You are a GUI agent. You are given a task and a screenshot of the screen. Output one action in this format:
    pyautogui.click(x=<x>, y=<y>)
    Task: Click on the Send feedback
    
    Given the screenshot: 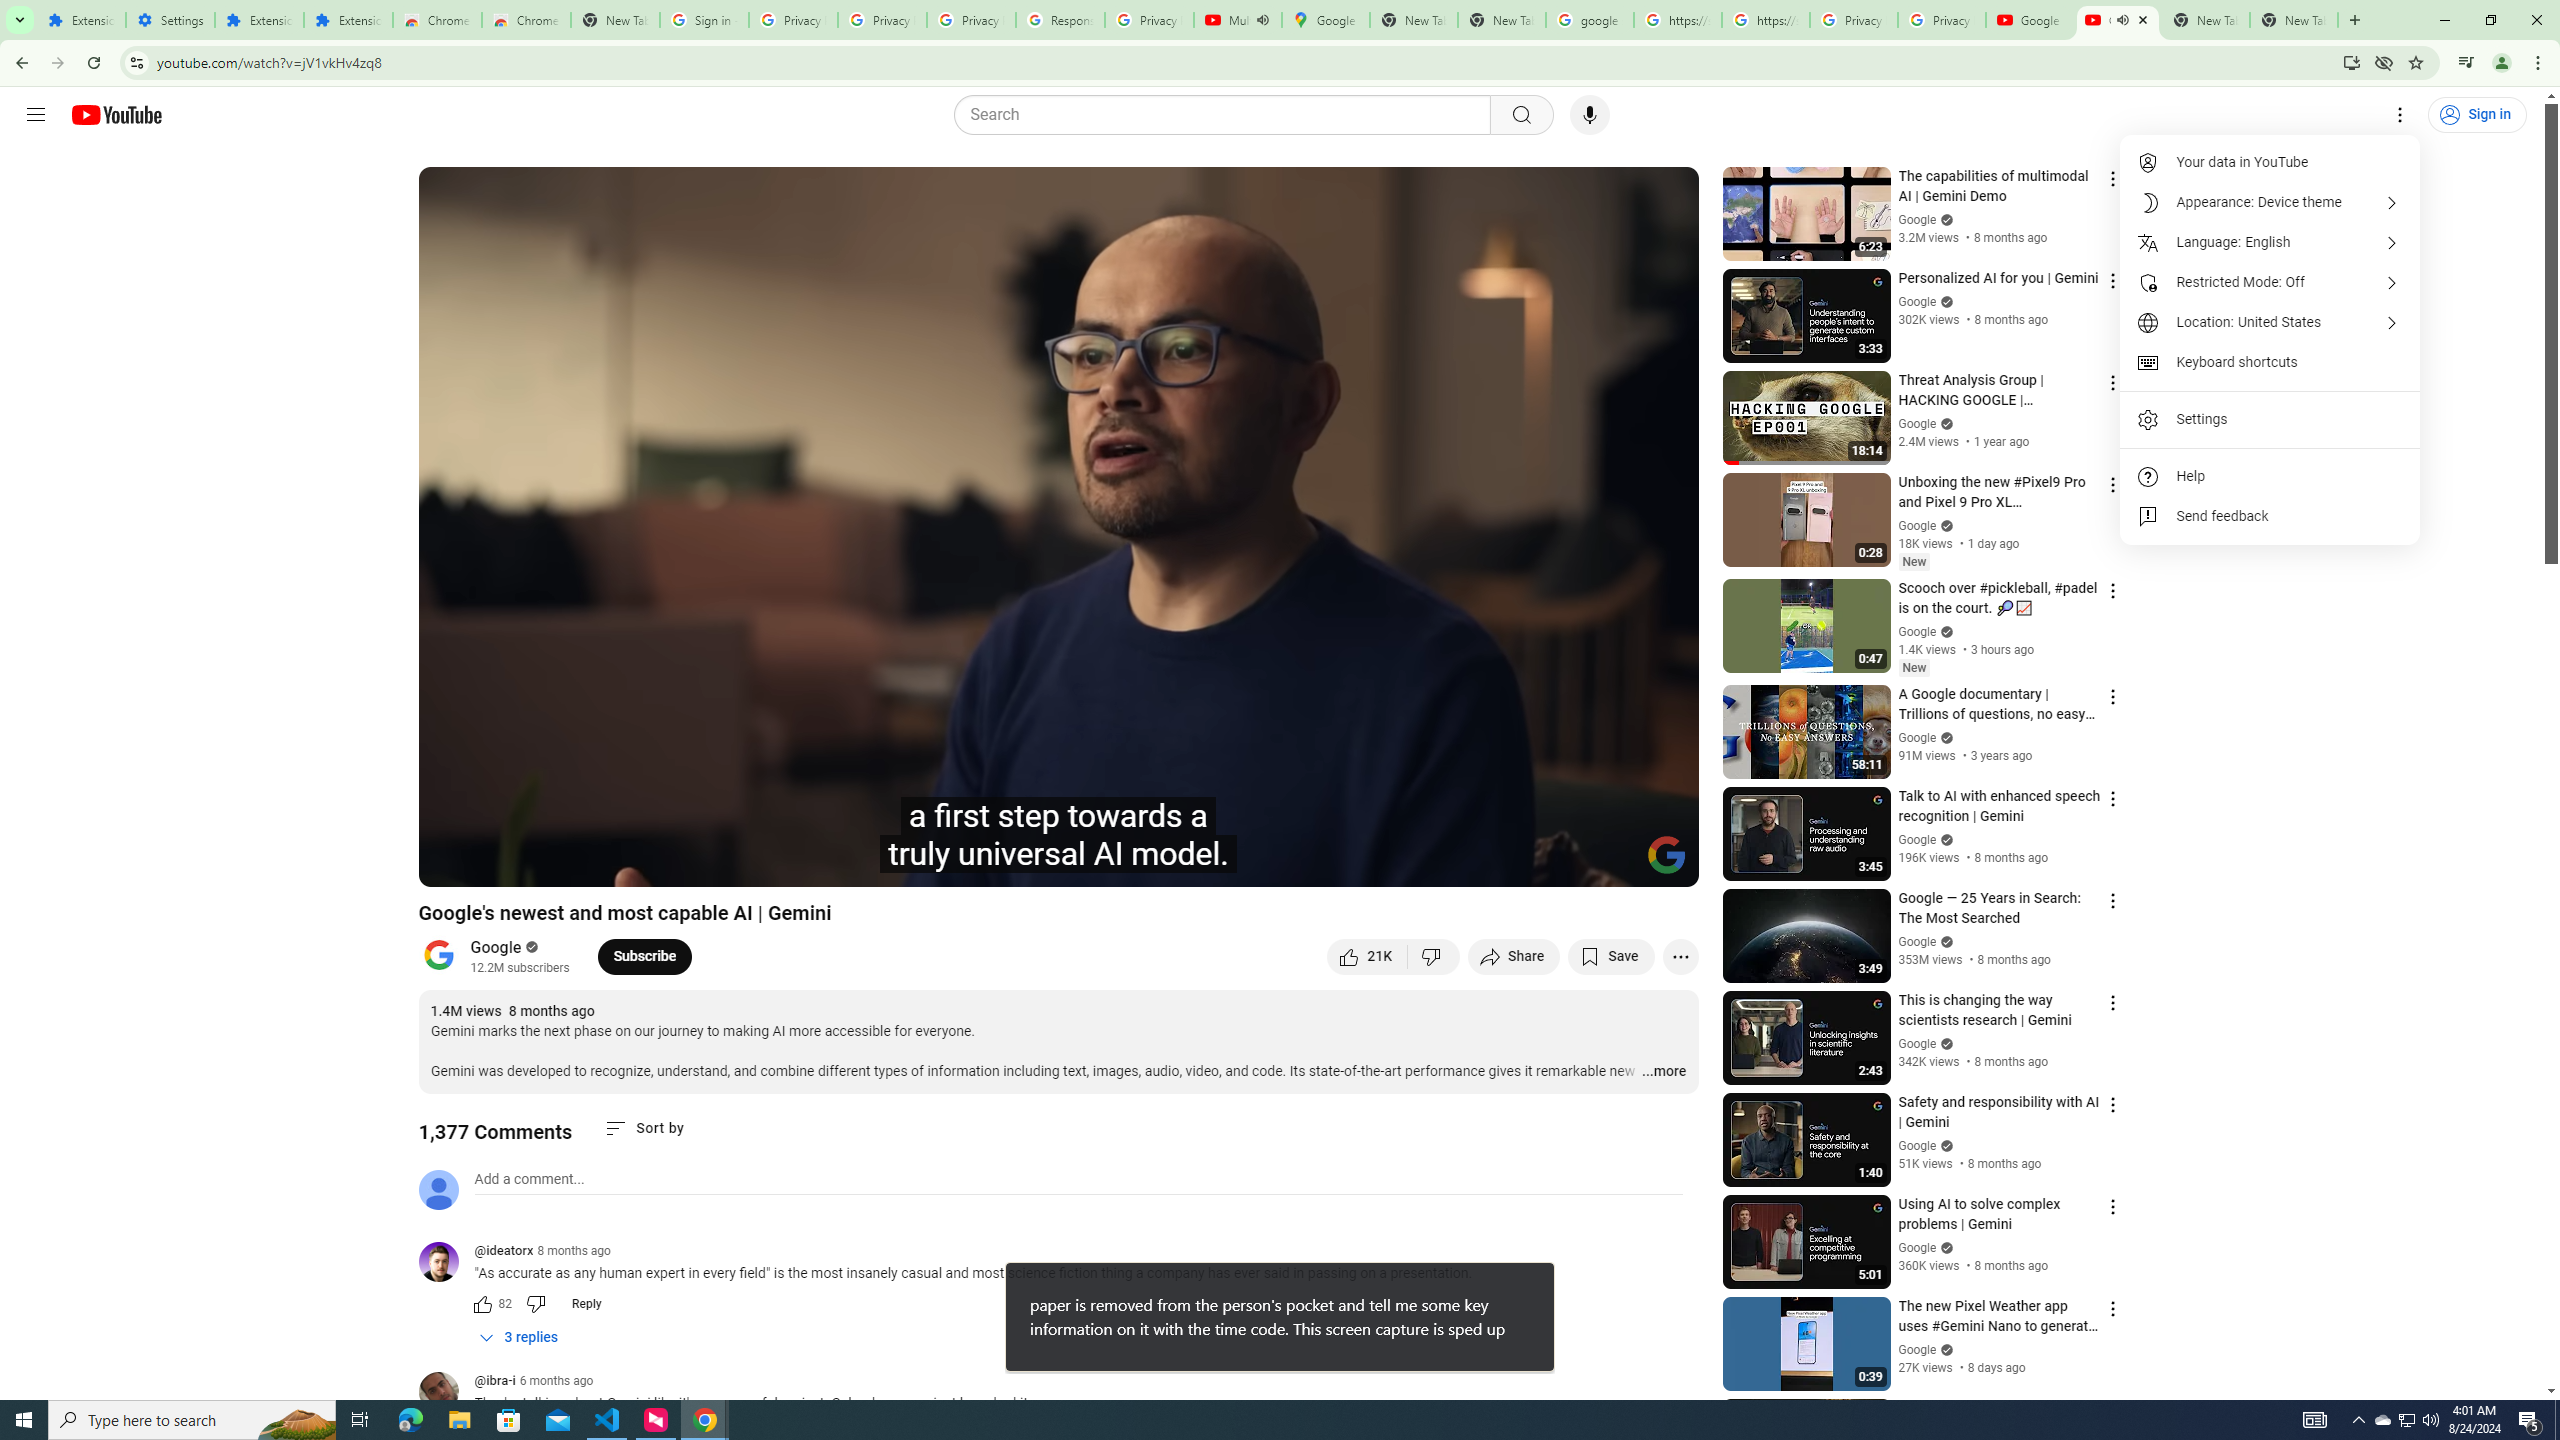 What is the action you would take?
    pyautogui.click(x=2270, y=516)
    